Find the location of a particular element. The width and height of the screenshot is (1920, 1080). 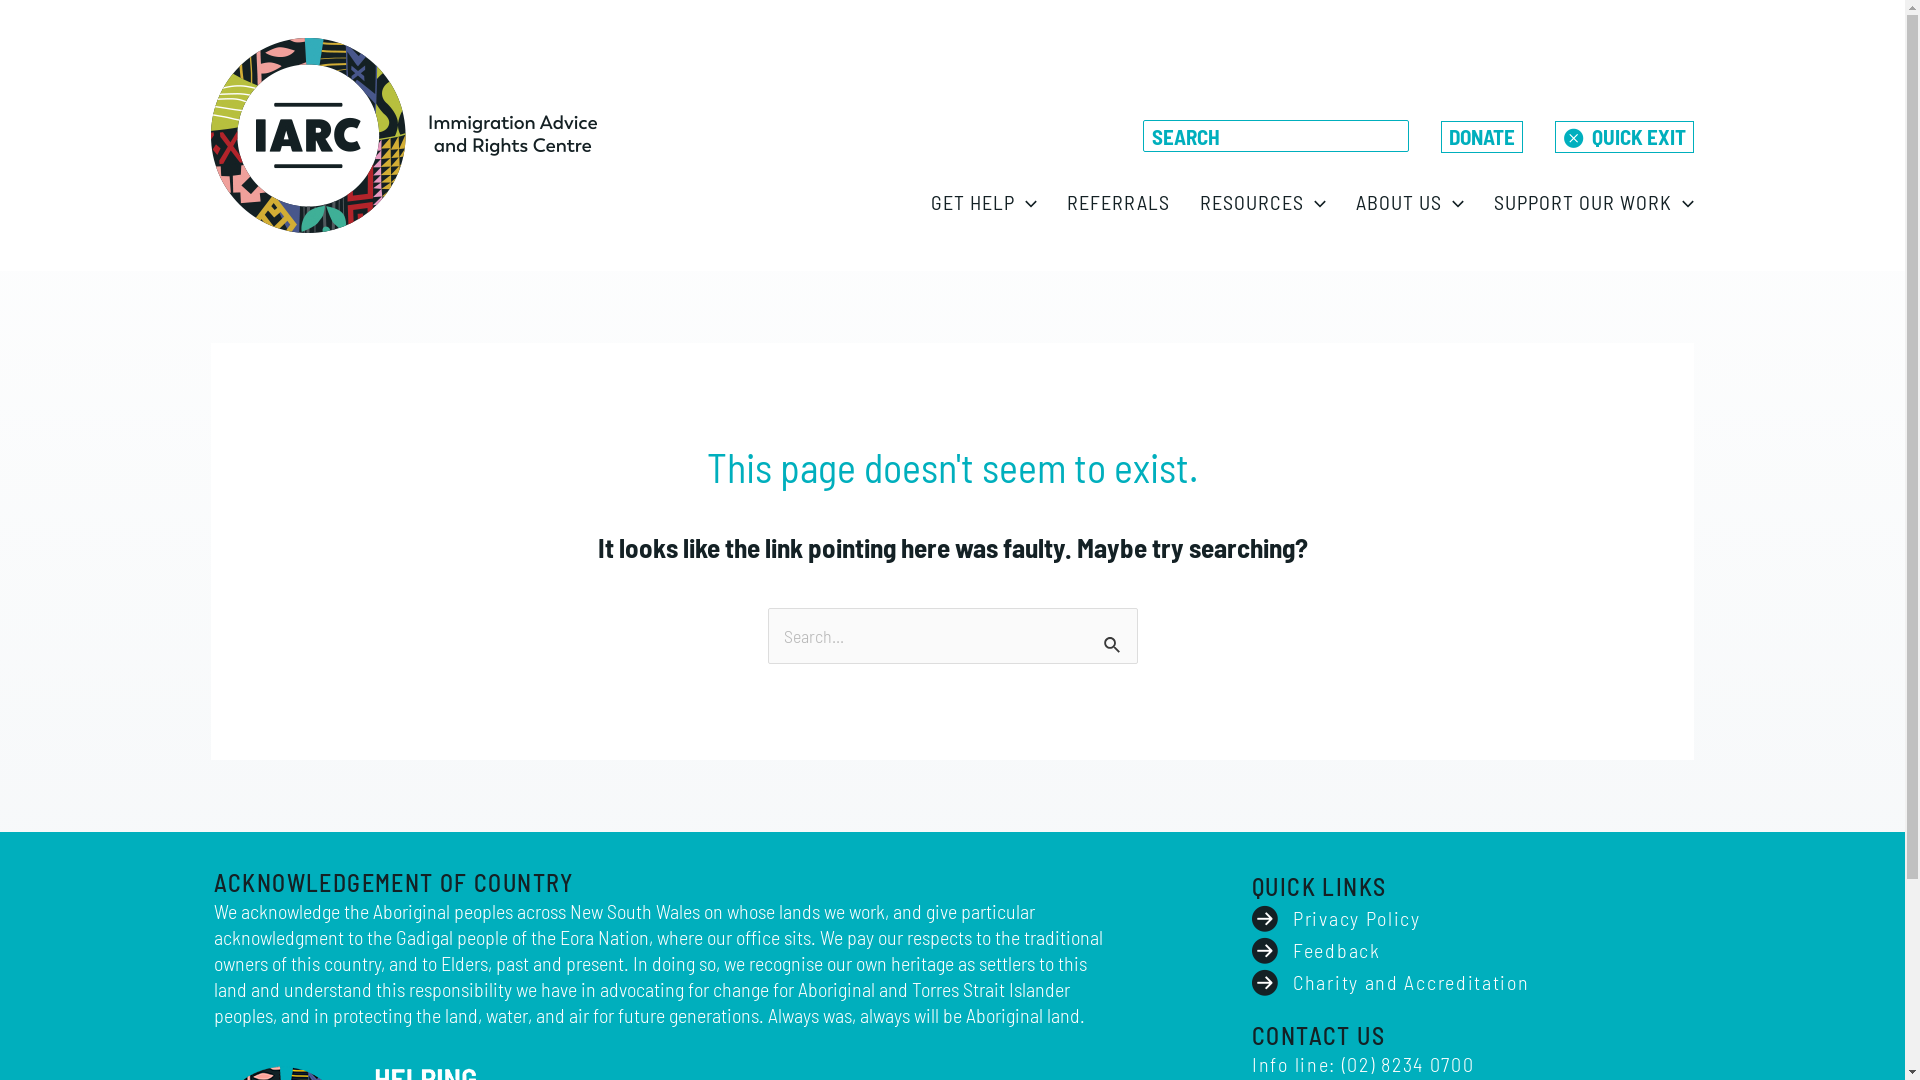

Privacy Policy is located at coordinates (1336, 918).